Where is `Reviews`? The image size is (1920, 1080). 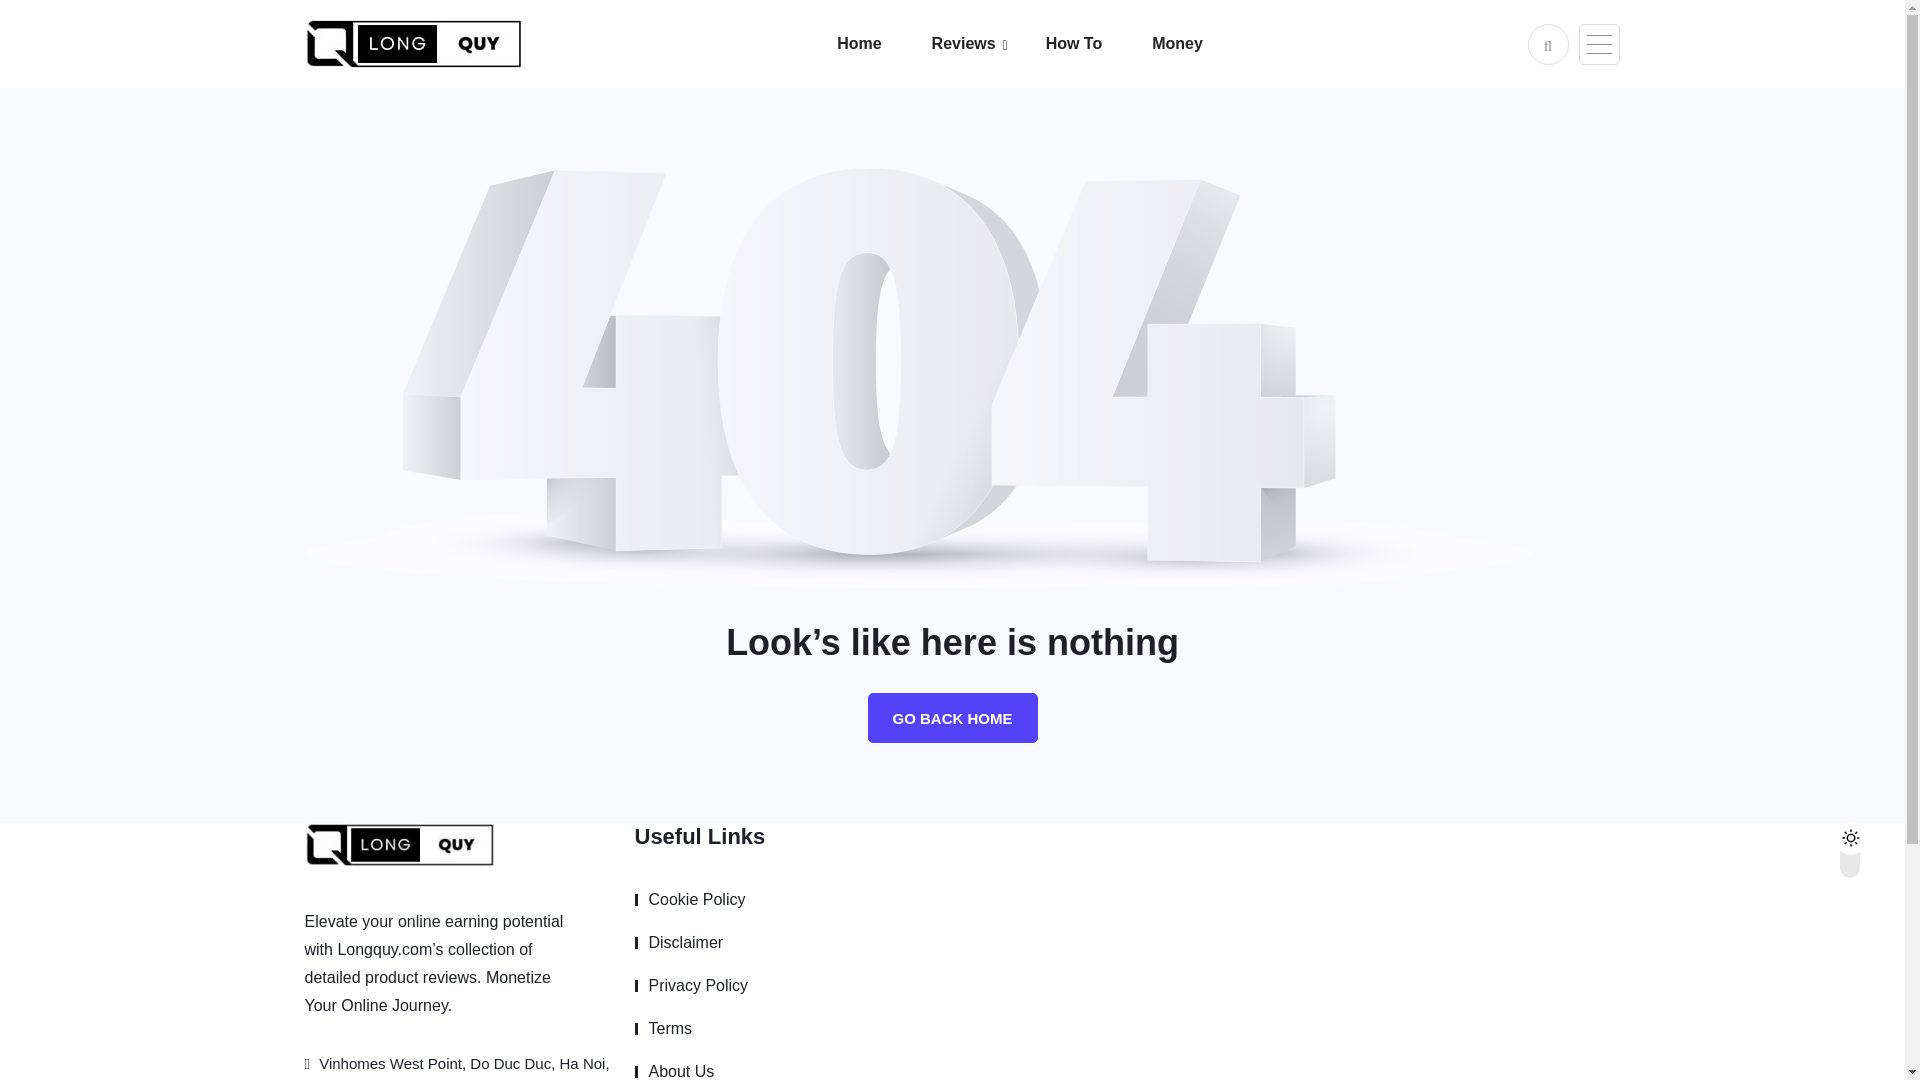 Reviews is located at coordinates (988, 43).